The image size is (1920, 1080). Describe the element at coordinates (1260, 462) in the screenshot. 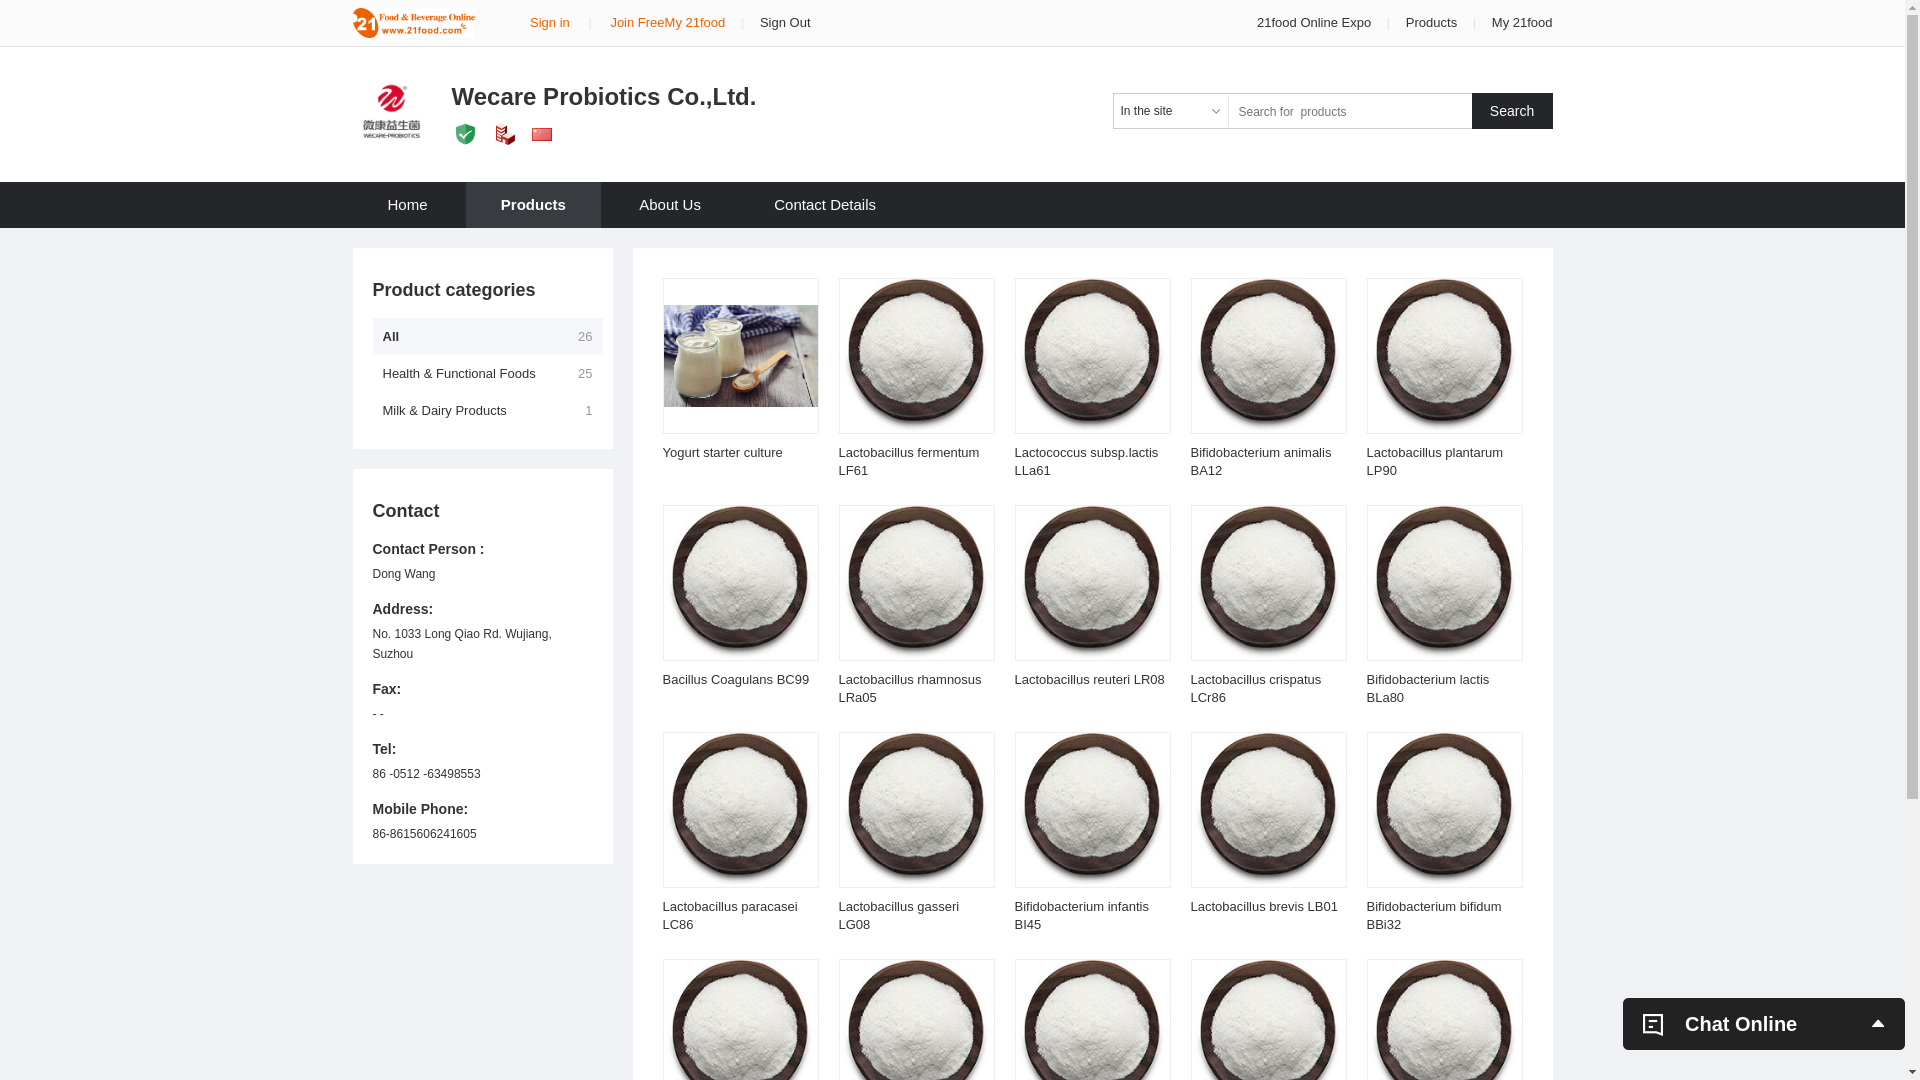

I see `Bifidobacterium animalis BA12` at that location.